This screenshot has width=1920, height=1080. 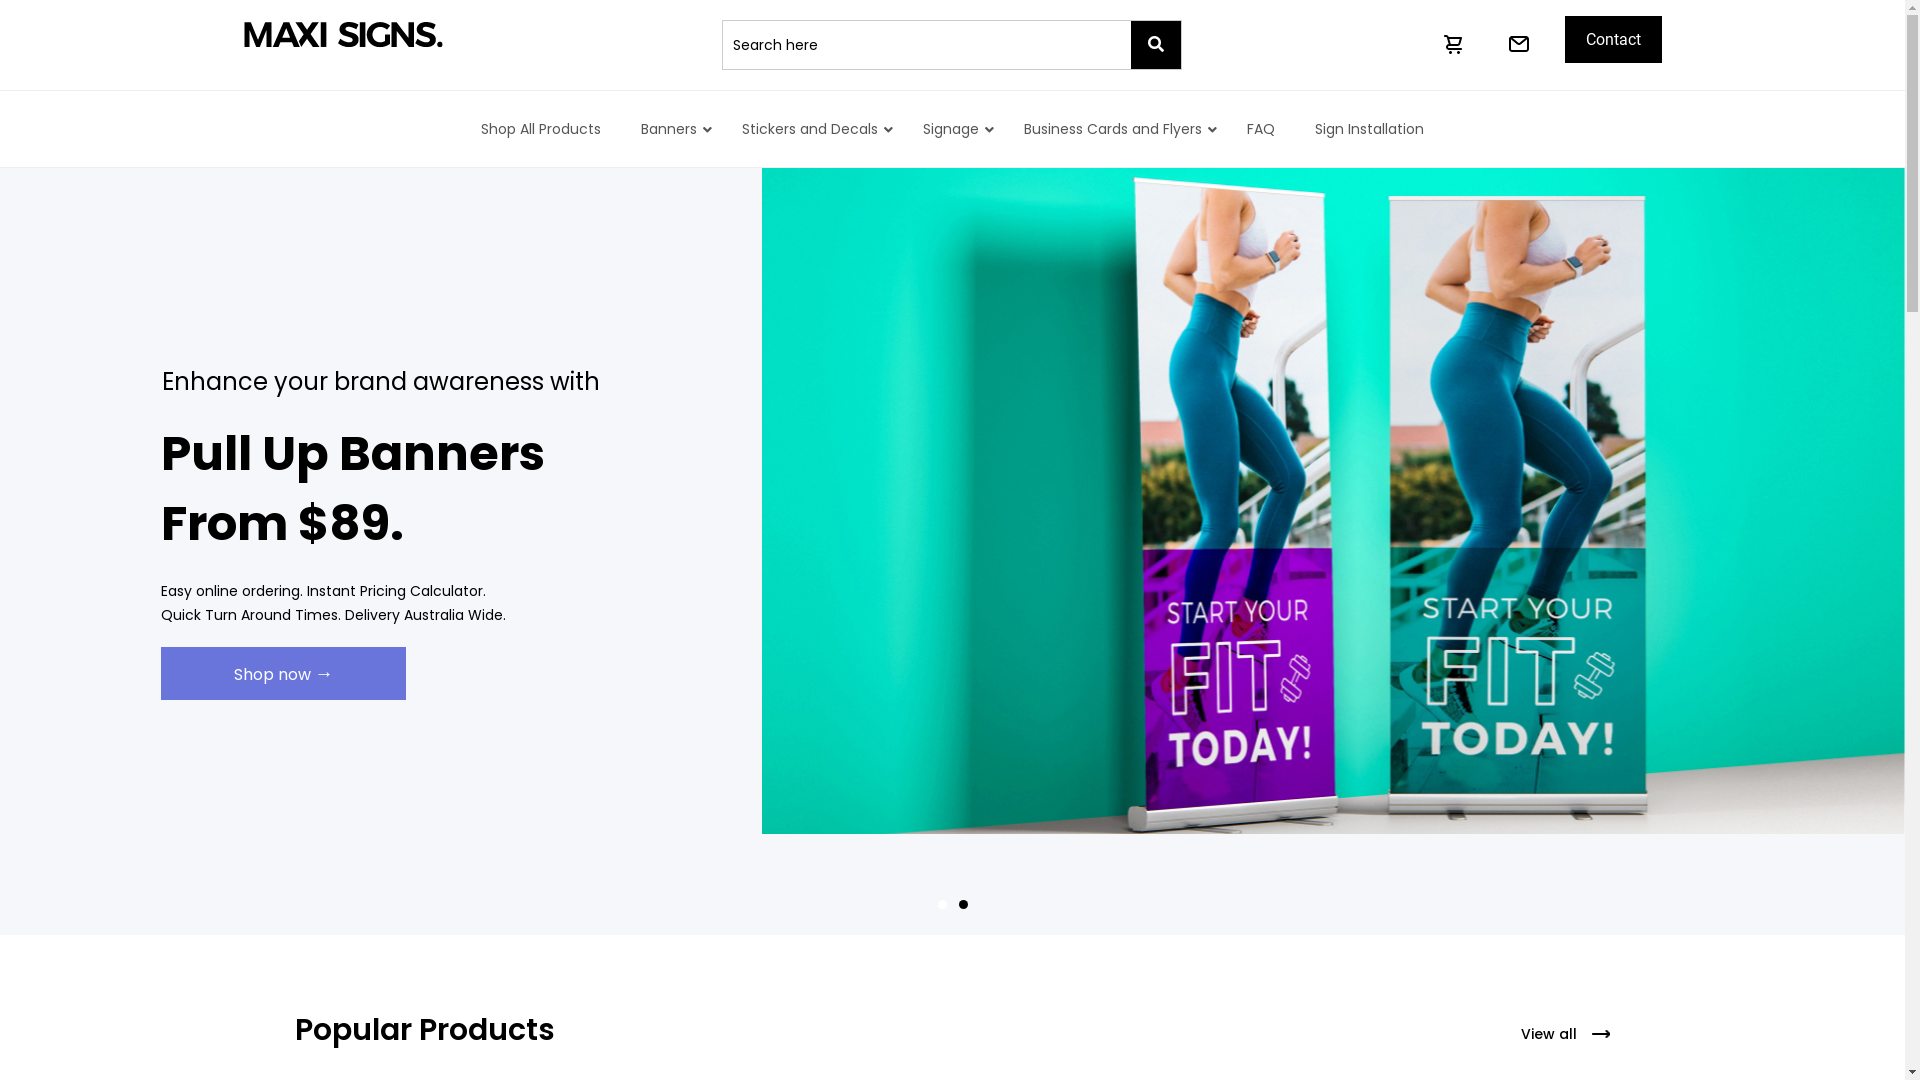 I want to click on FAQ, so click(x=1261, y=129).